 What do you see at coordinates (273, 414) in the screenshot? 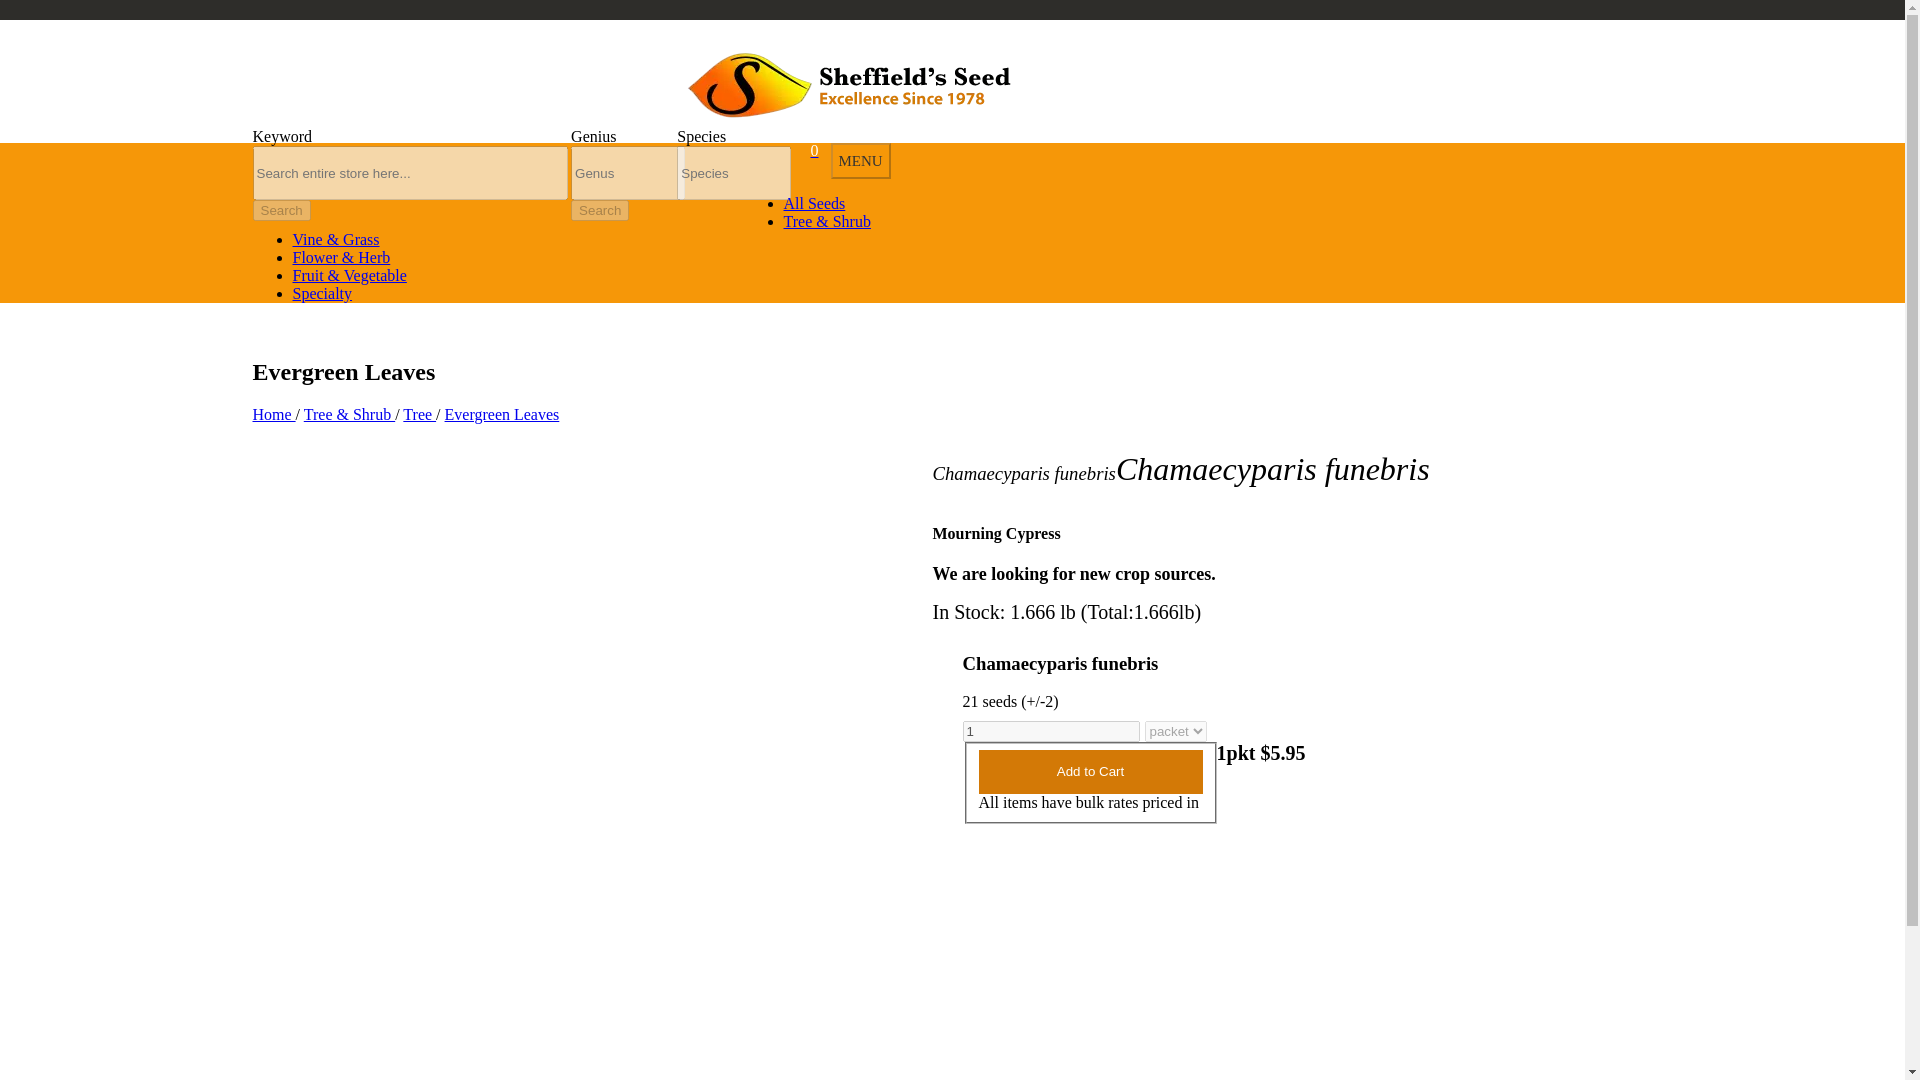
I see `Home` at bounding box center [273, 414].